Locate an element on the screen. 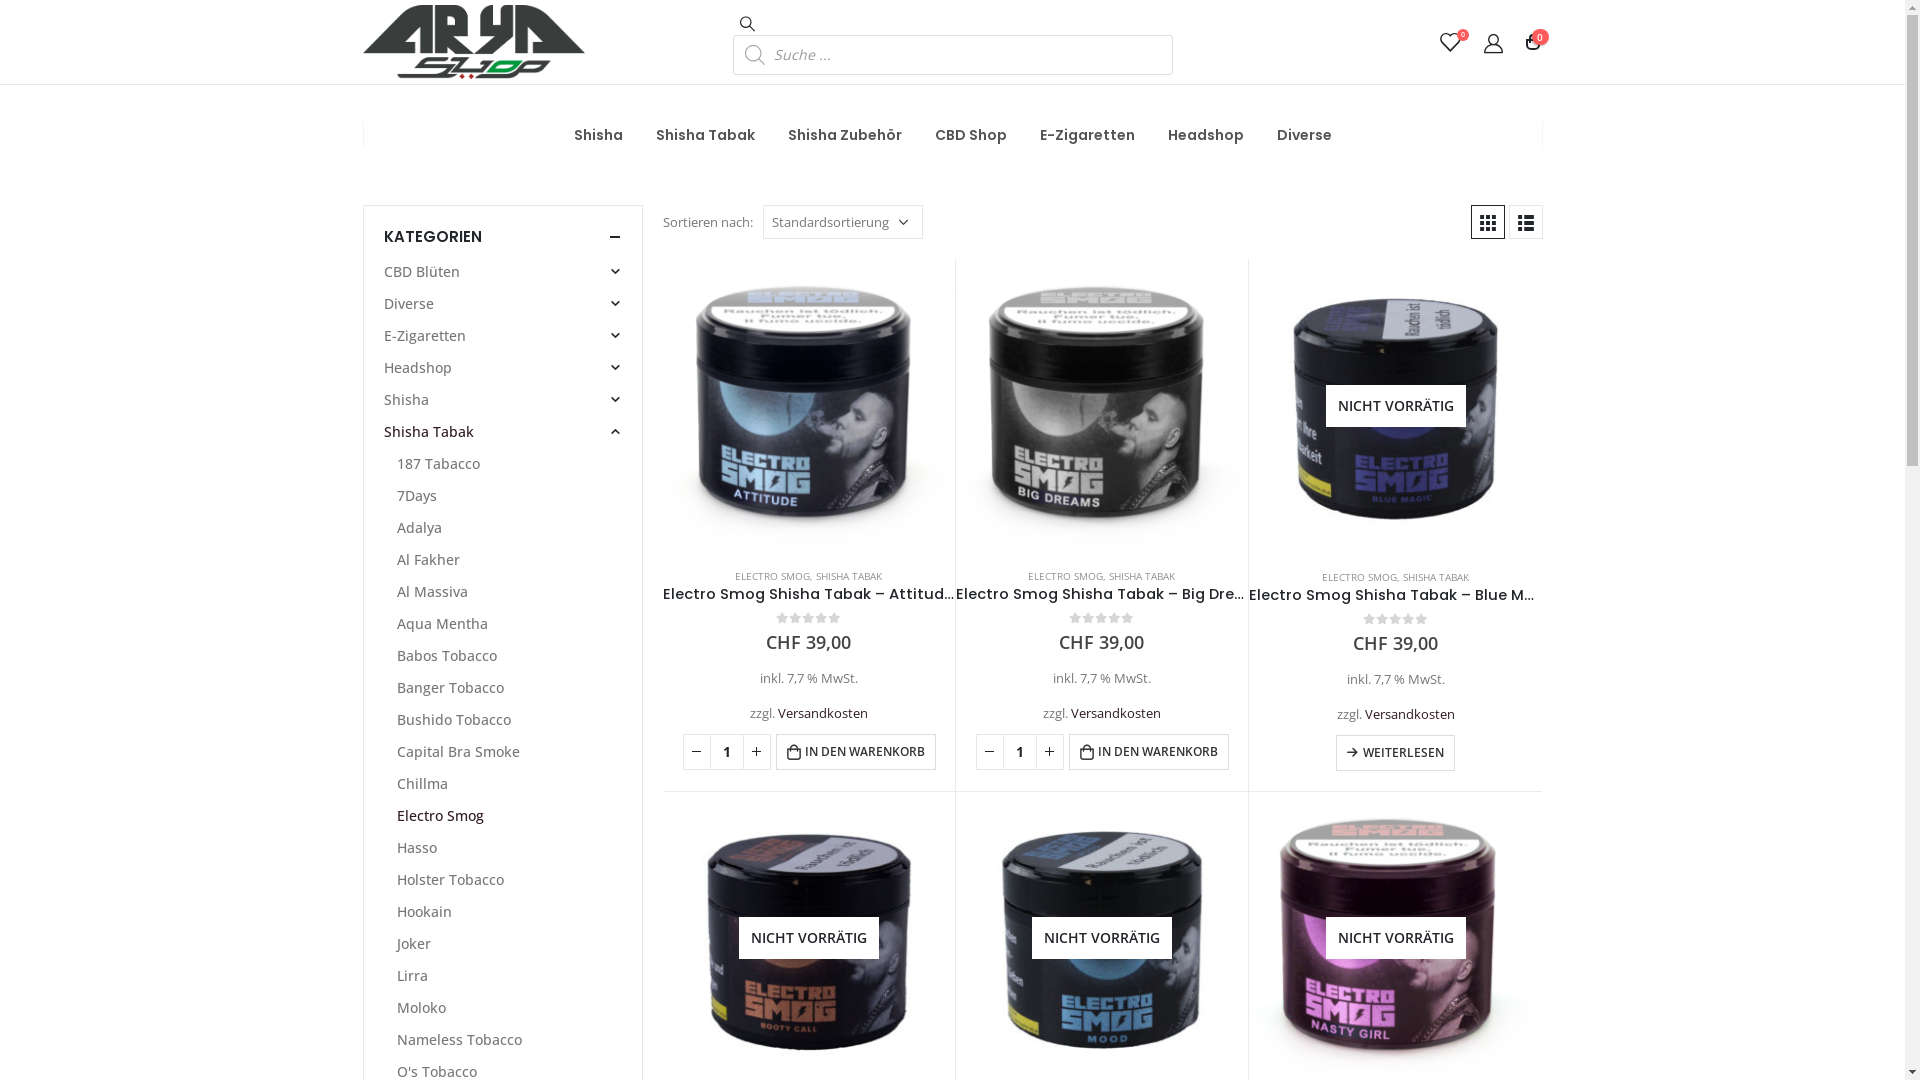 The image size is (1920, 1080). SHISHA TABAK is located at coordinates (1142, 576).